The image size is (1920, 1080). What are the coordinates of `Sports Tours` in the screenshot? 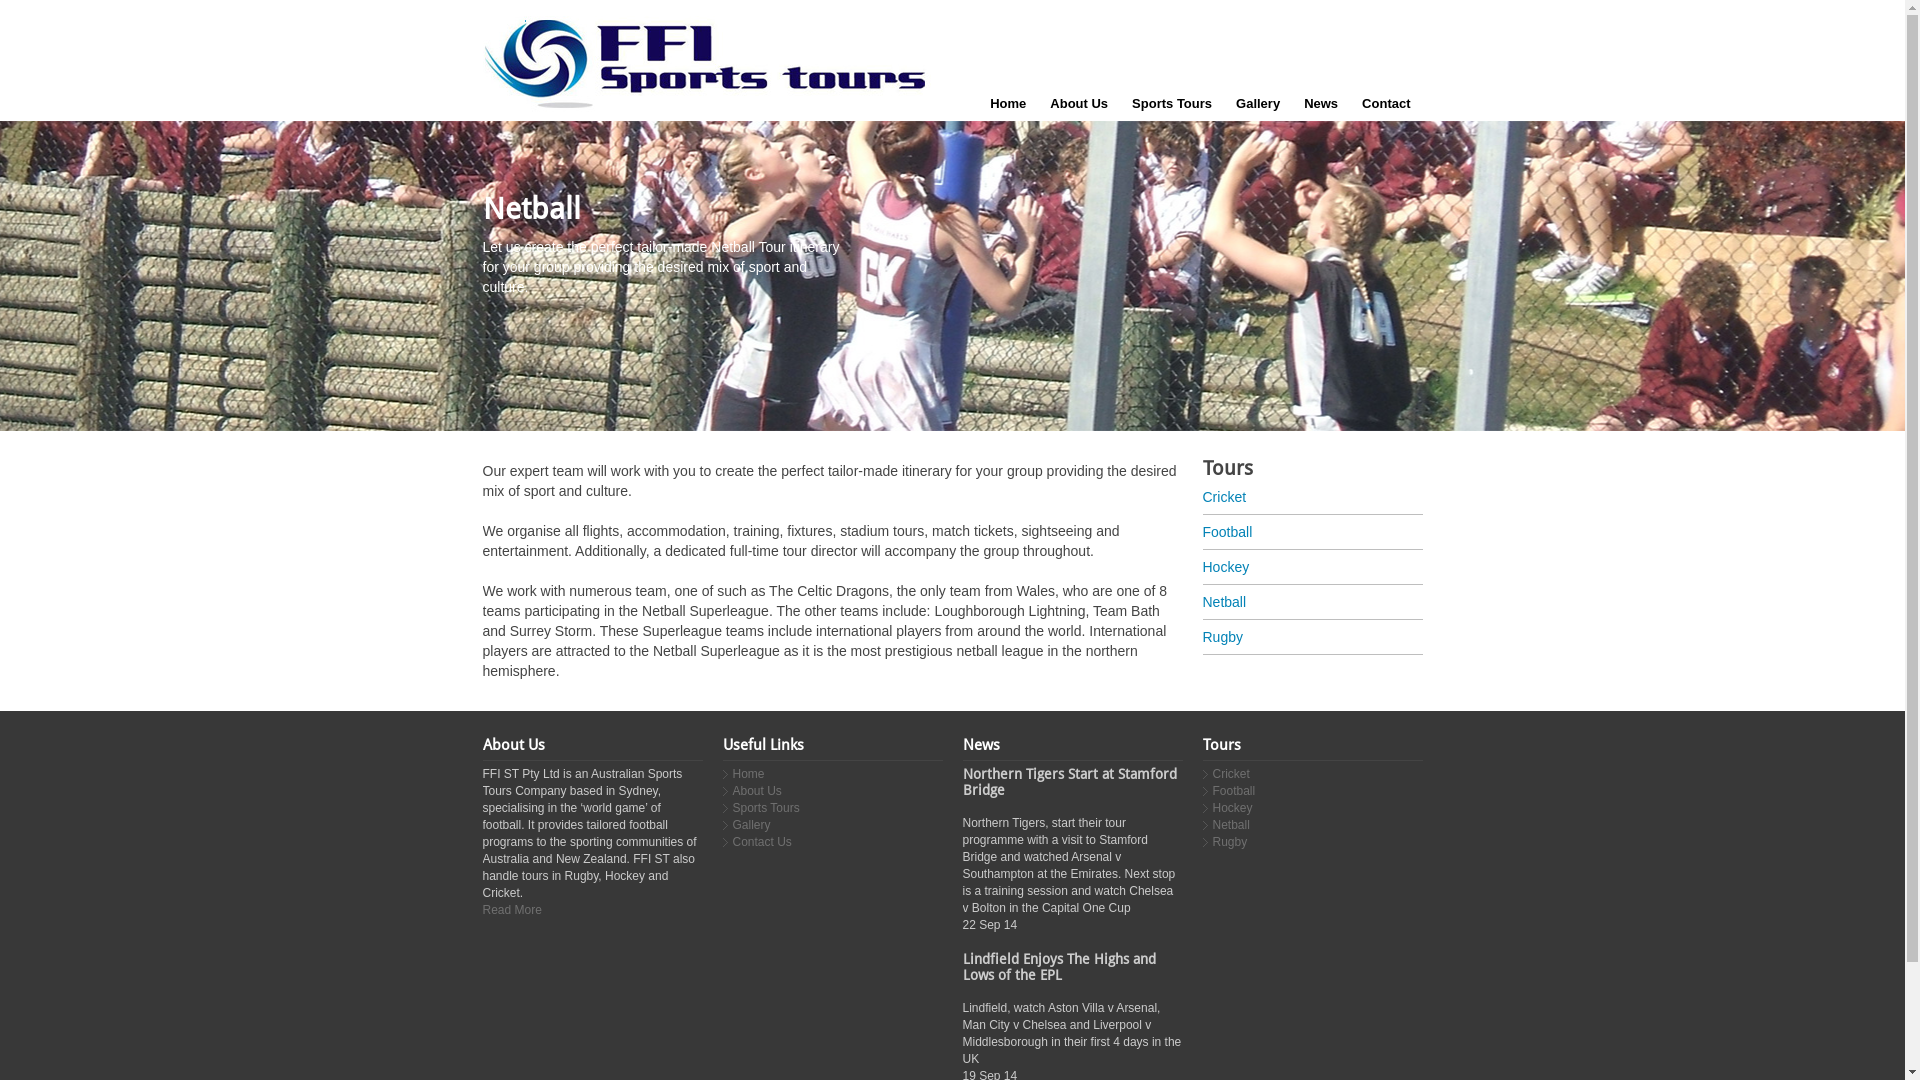 It's located at (766, 808).